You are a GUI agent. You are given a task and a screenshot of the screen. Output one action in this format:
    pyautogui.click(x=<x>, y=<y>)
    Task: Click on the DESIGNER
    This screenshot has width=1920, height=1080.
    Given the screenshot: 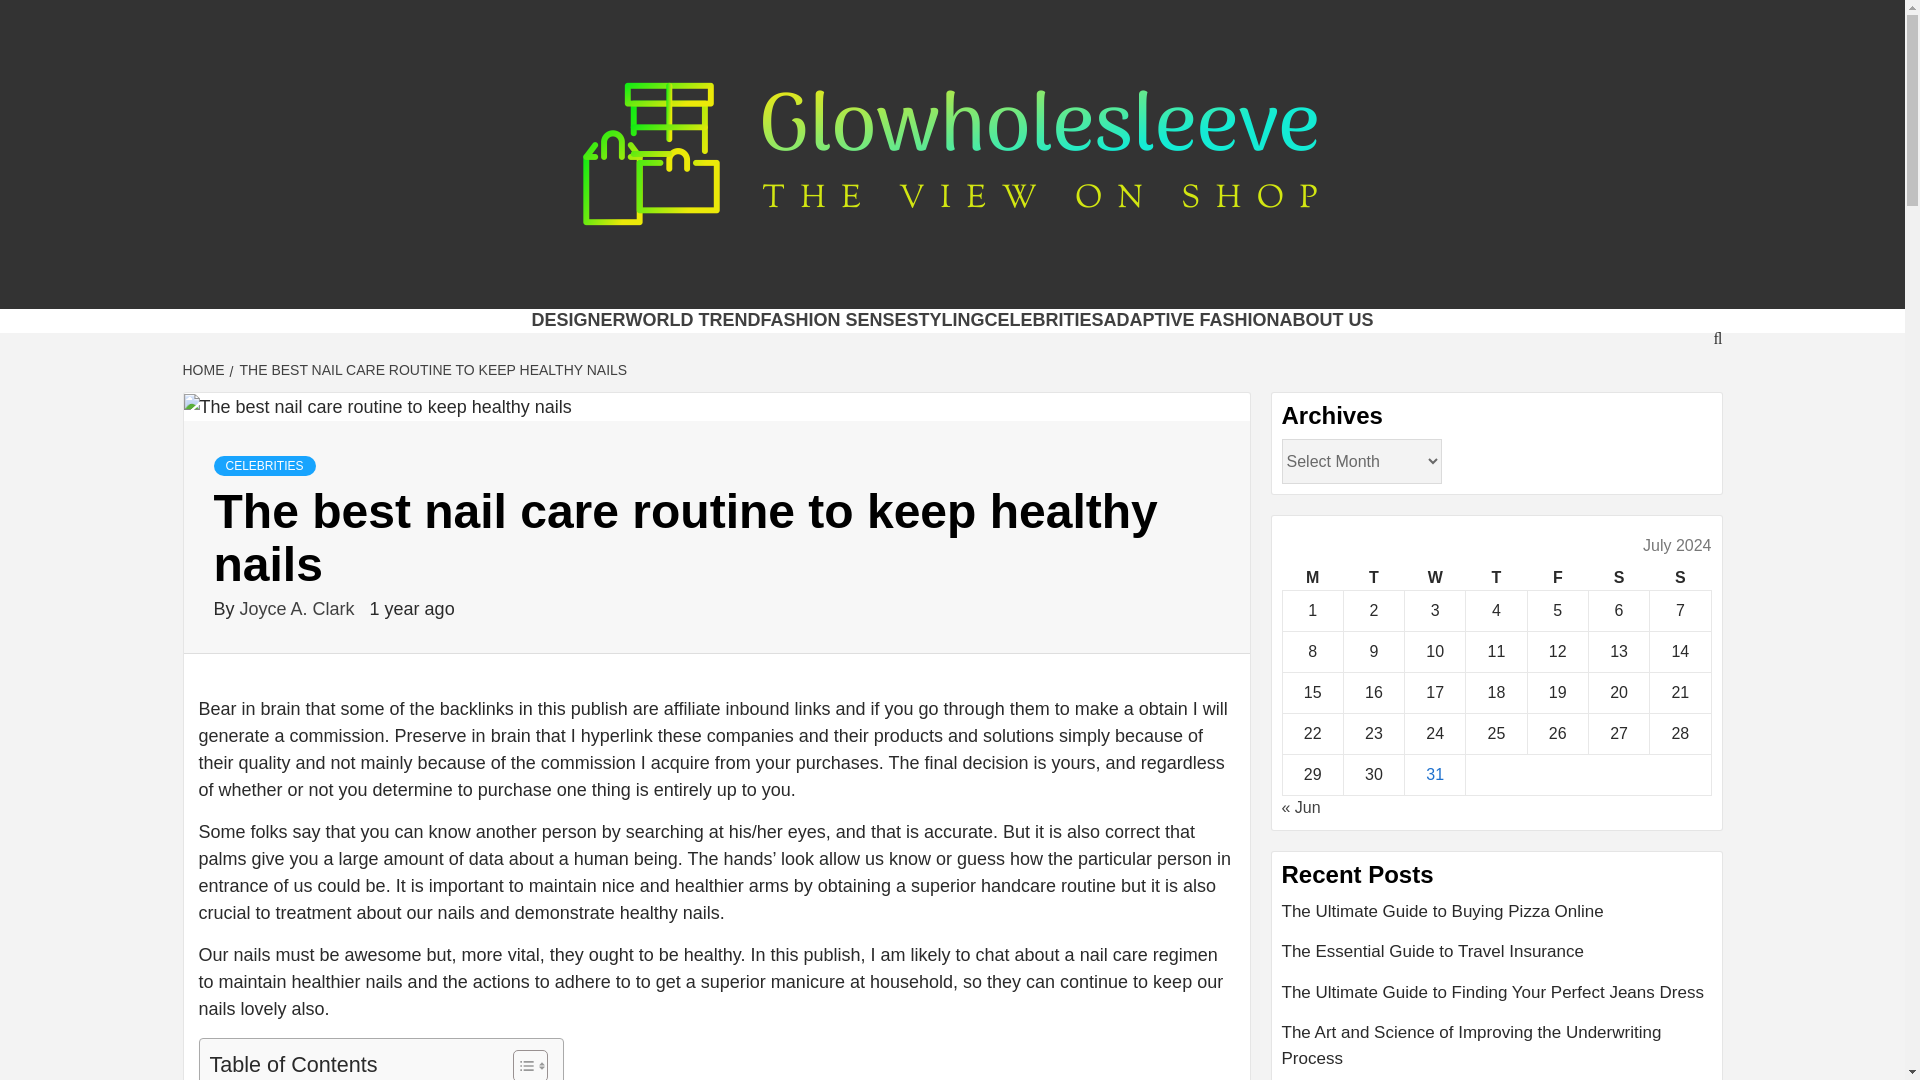 What is the action you would take?
    pyautogui.click(x=578, y=320)
    